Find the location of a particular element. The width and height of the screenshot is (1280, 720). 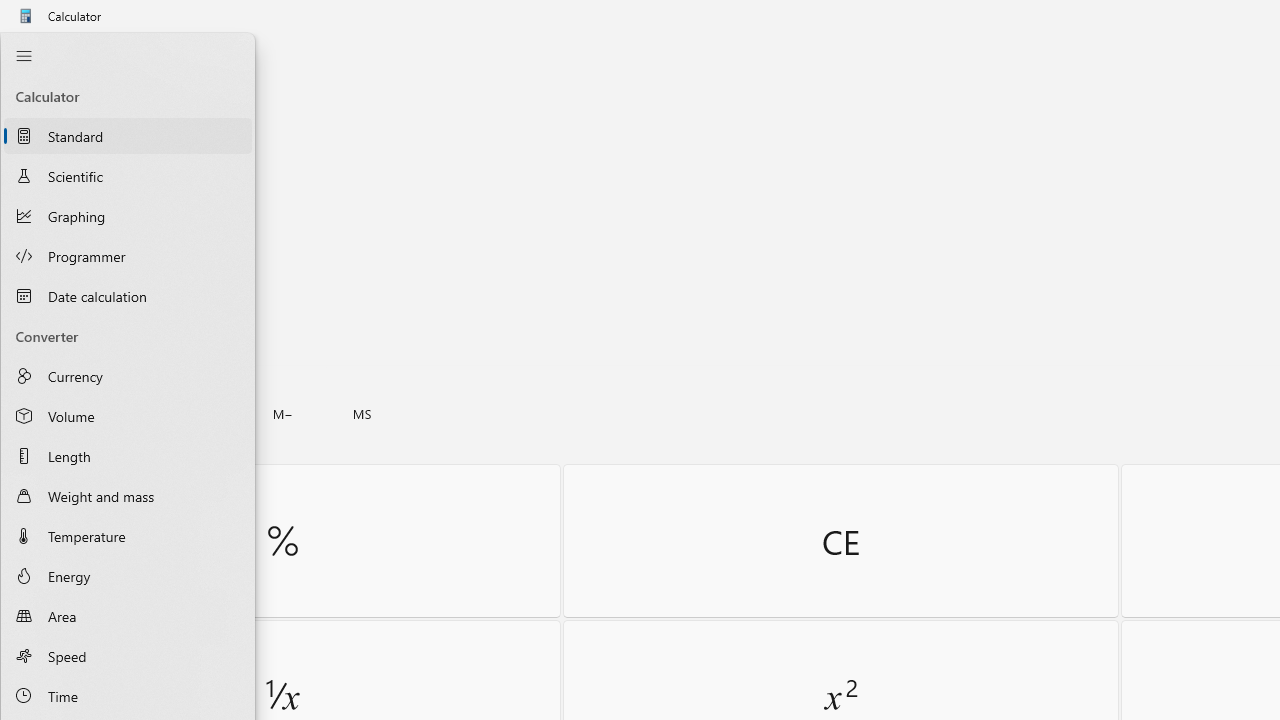

Volume Converter is located at coordinates (128, 416).